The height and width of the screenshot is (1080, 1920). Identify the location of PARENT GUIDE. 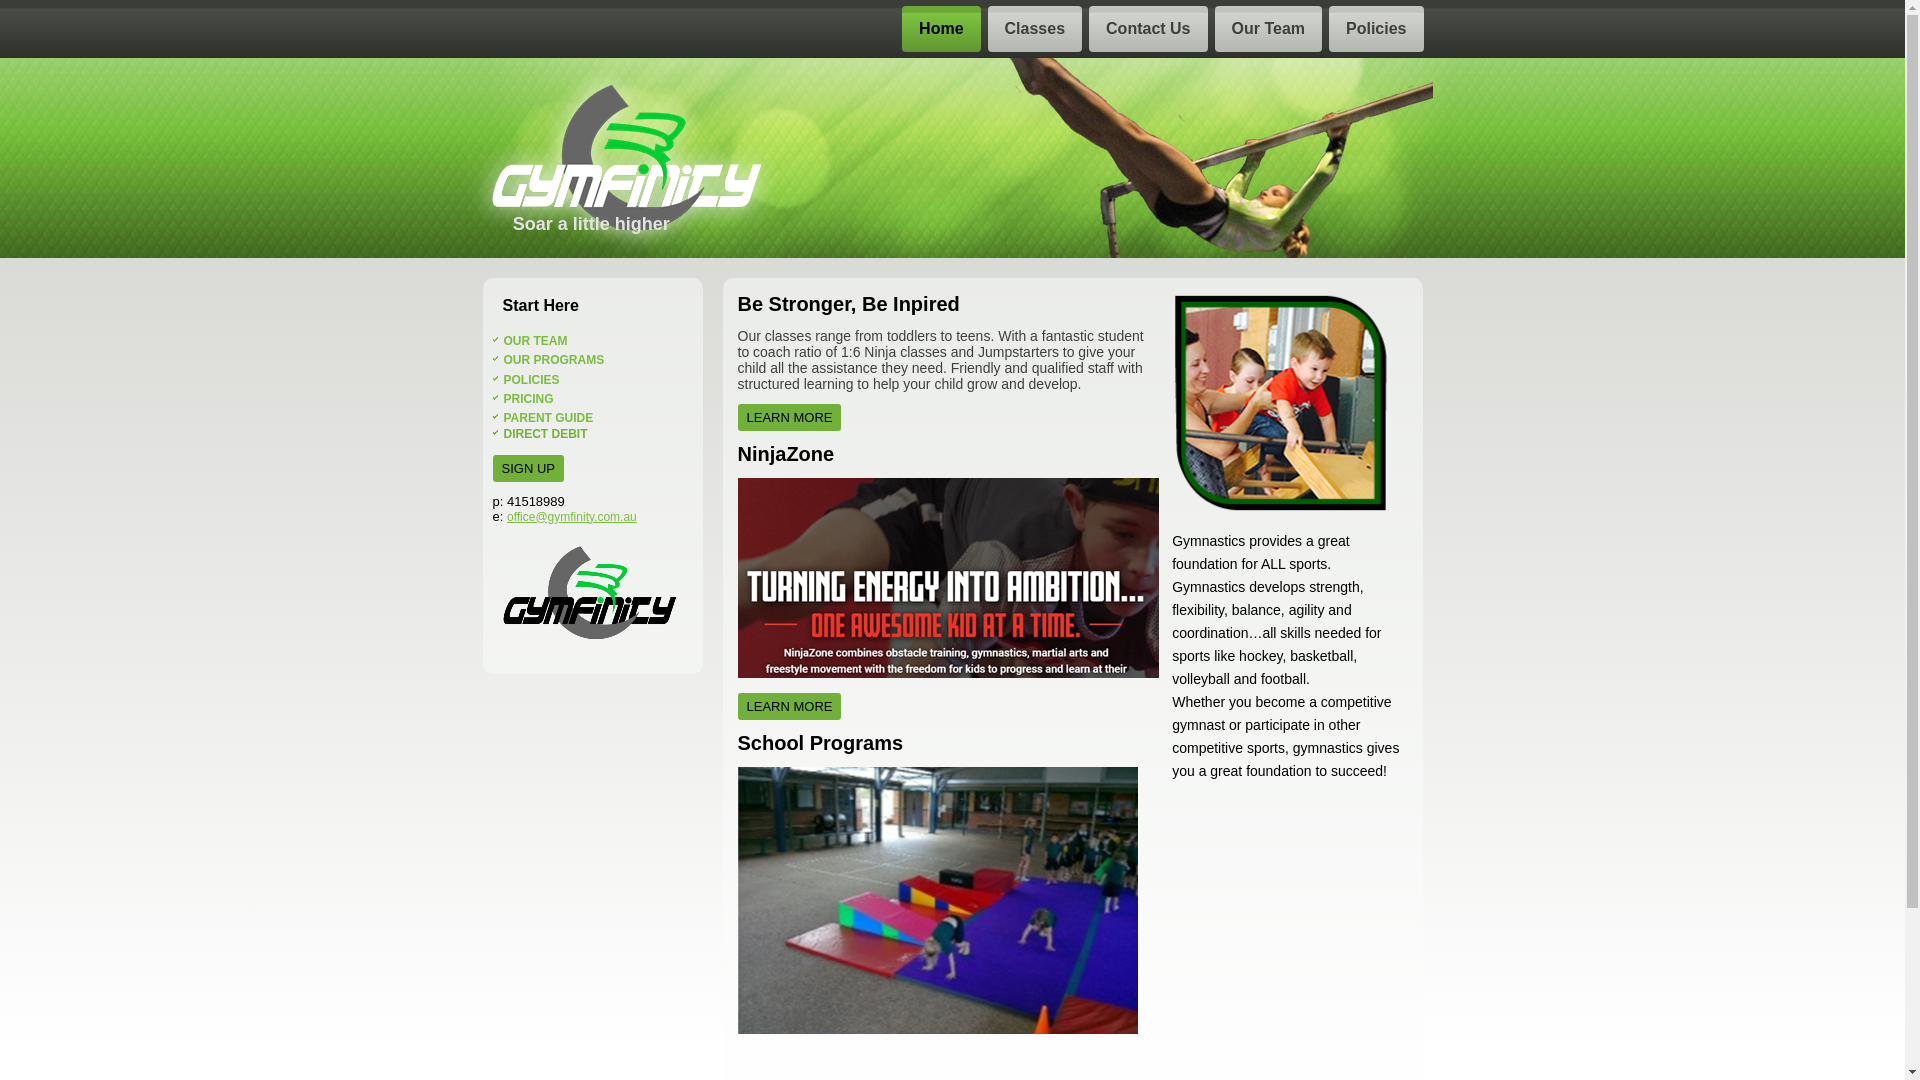
(549, 418).